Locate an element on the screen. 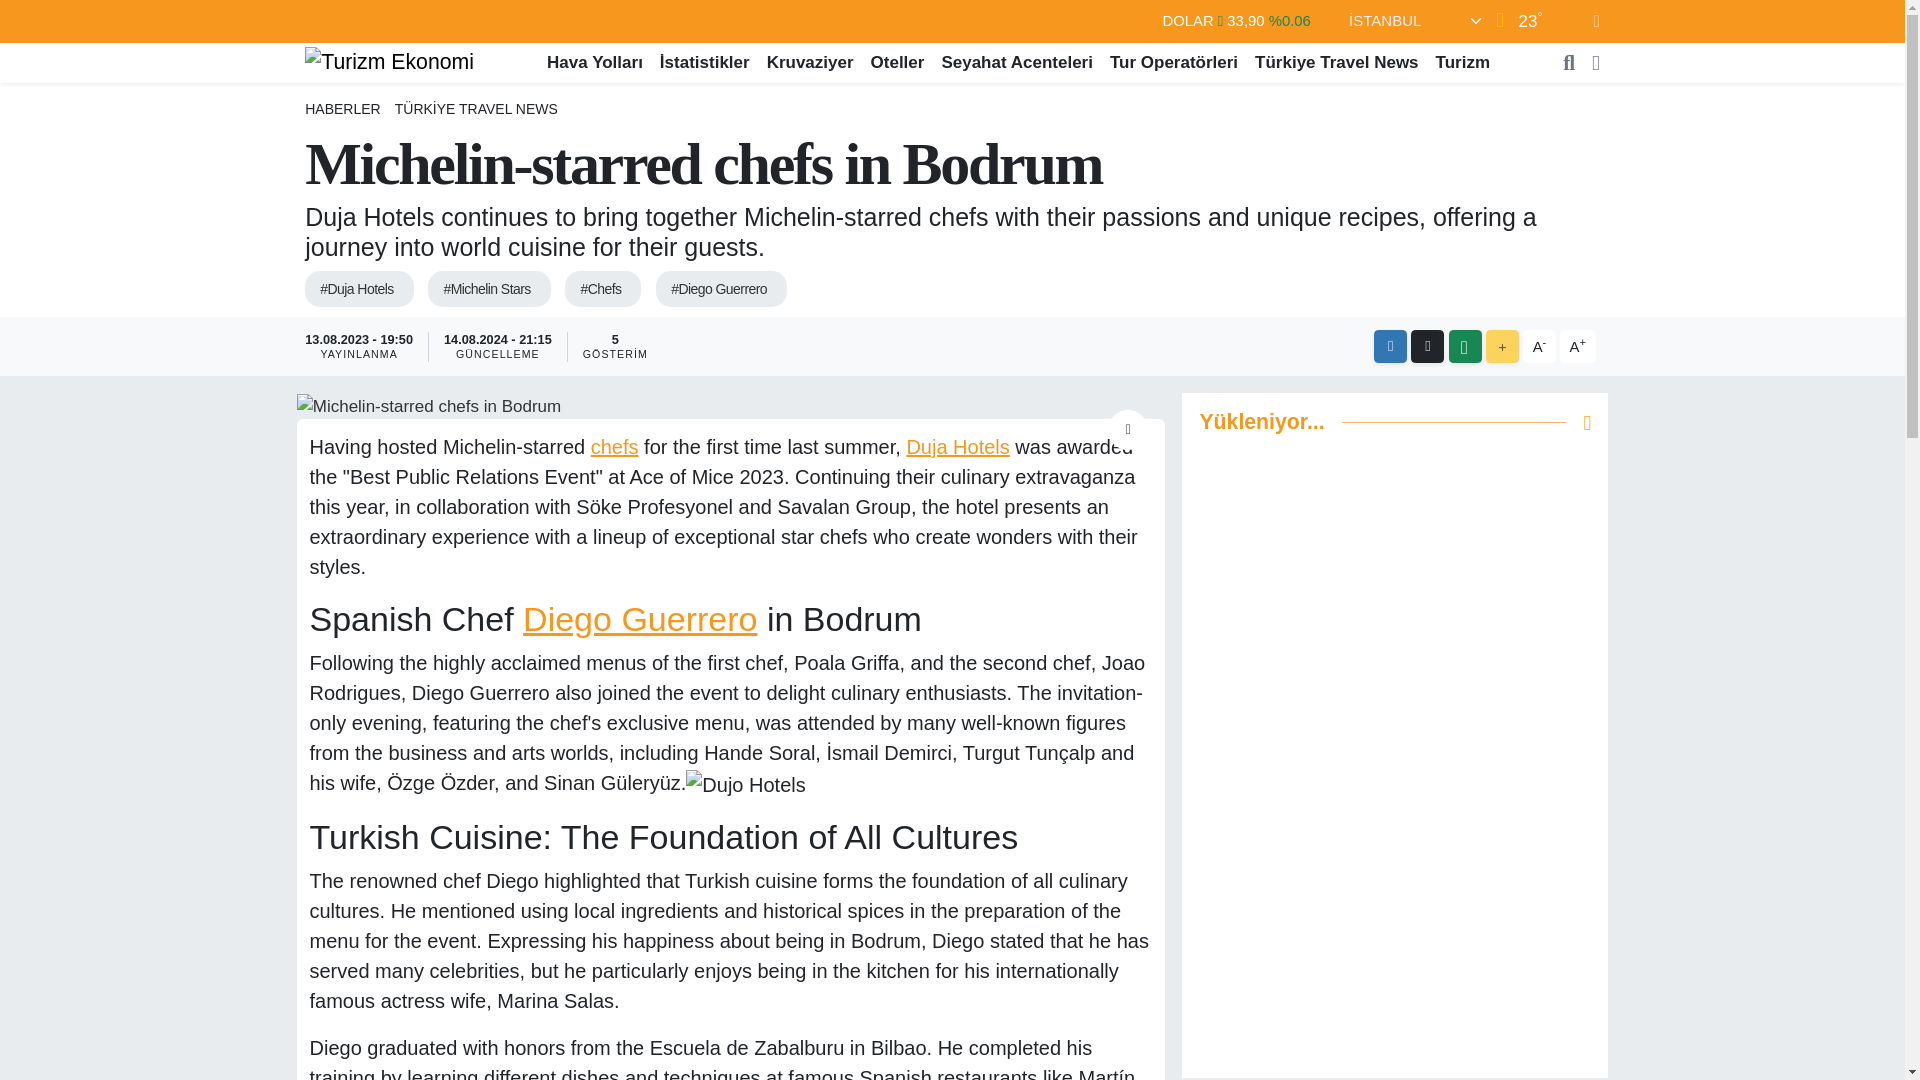  Turizm is located at coordinates (1462, 62).